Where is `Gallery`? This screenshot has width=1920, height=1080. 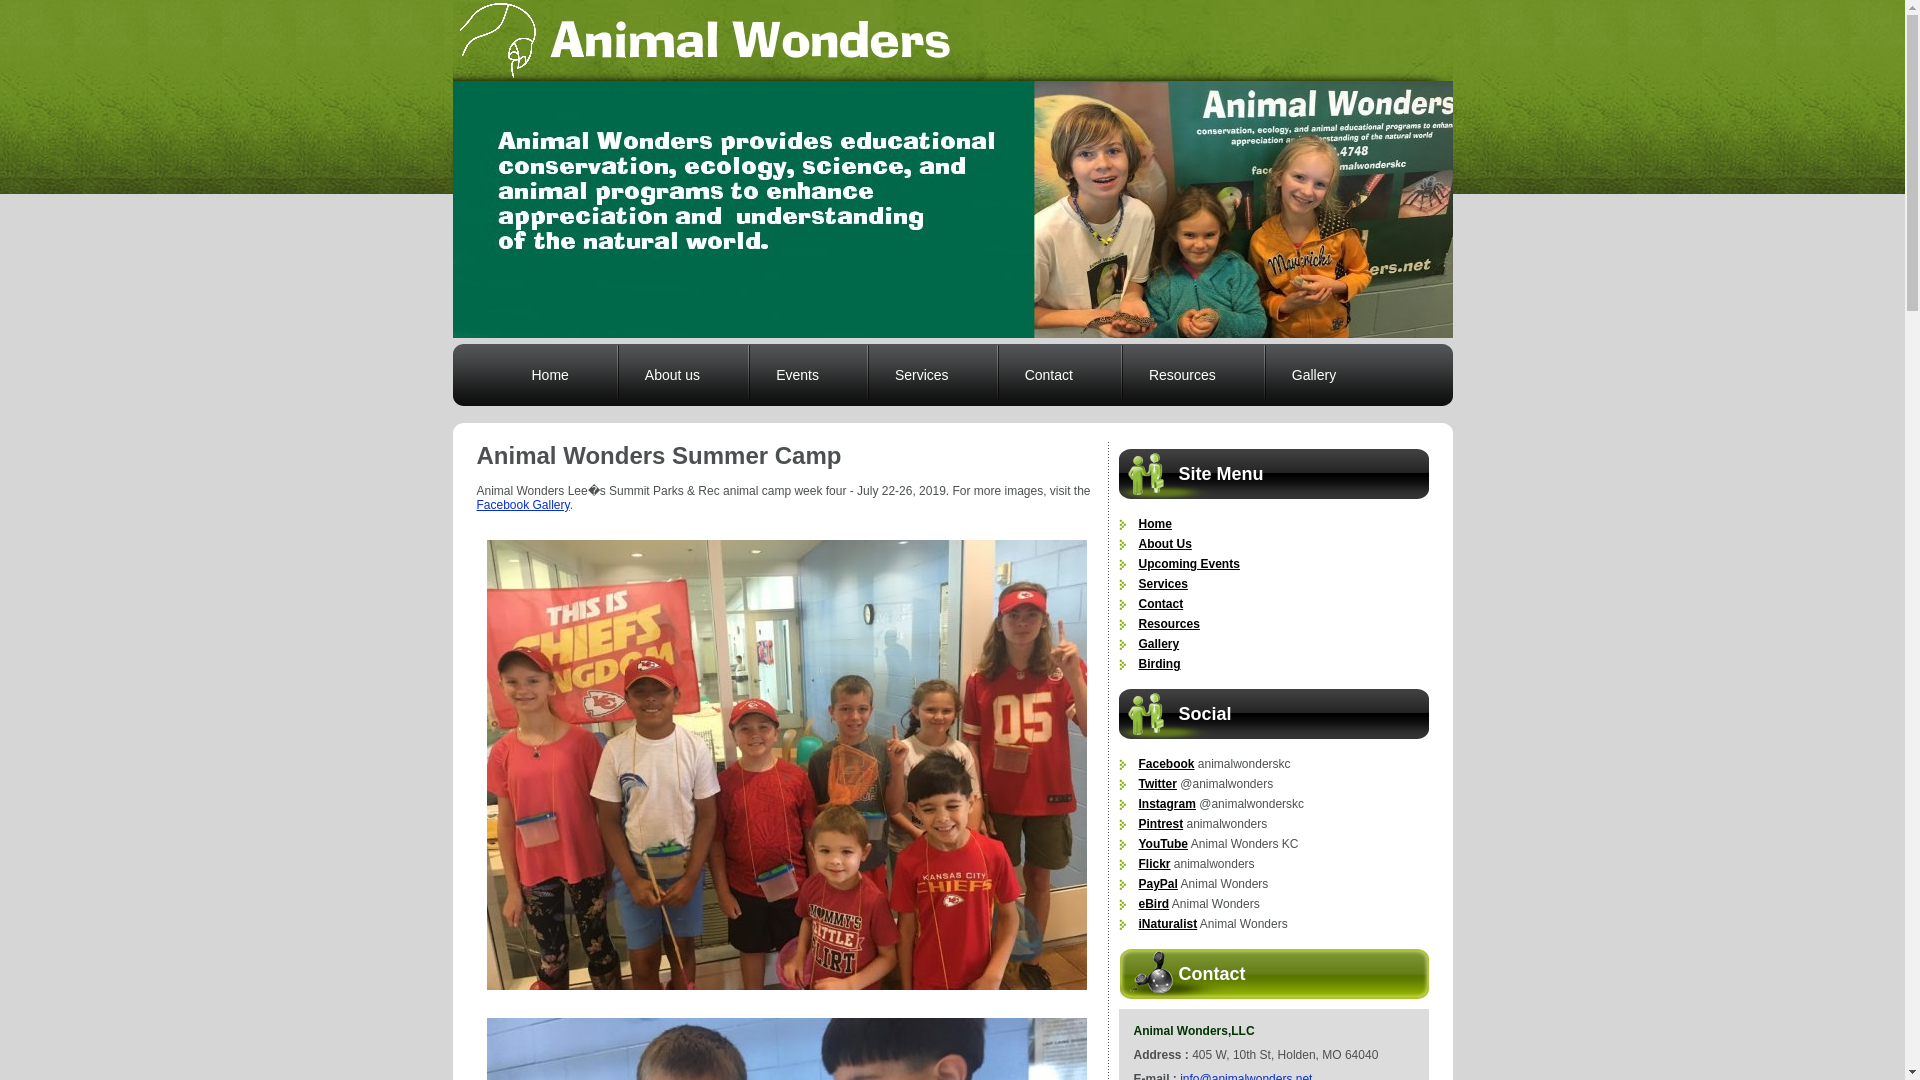 Gallery is located at coordinates (1158, 644).